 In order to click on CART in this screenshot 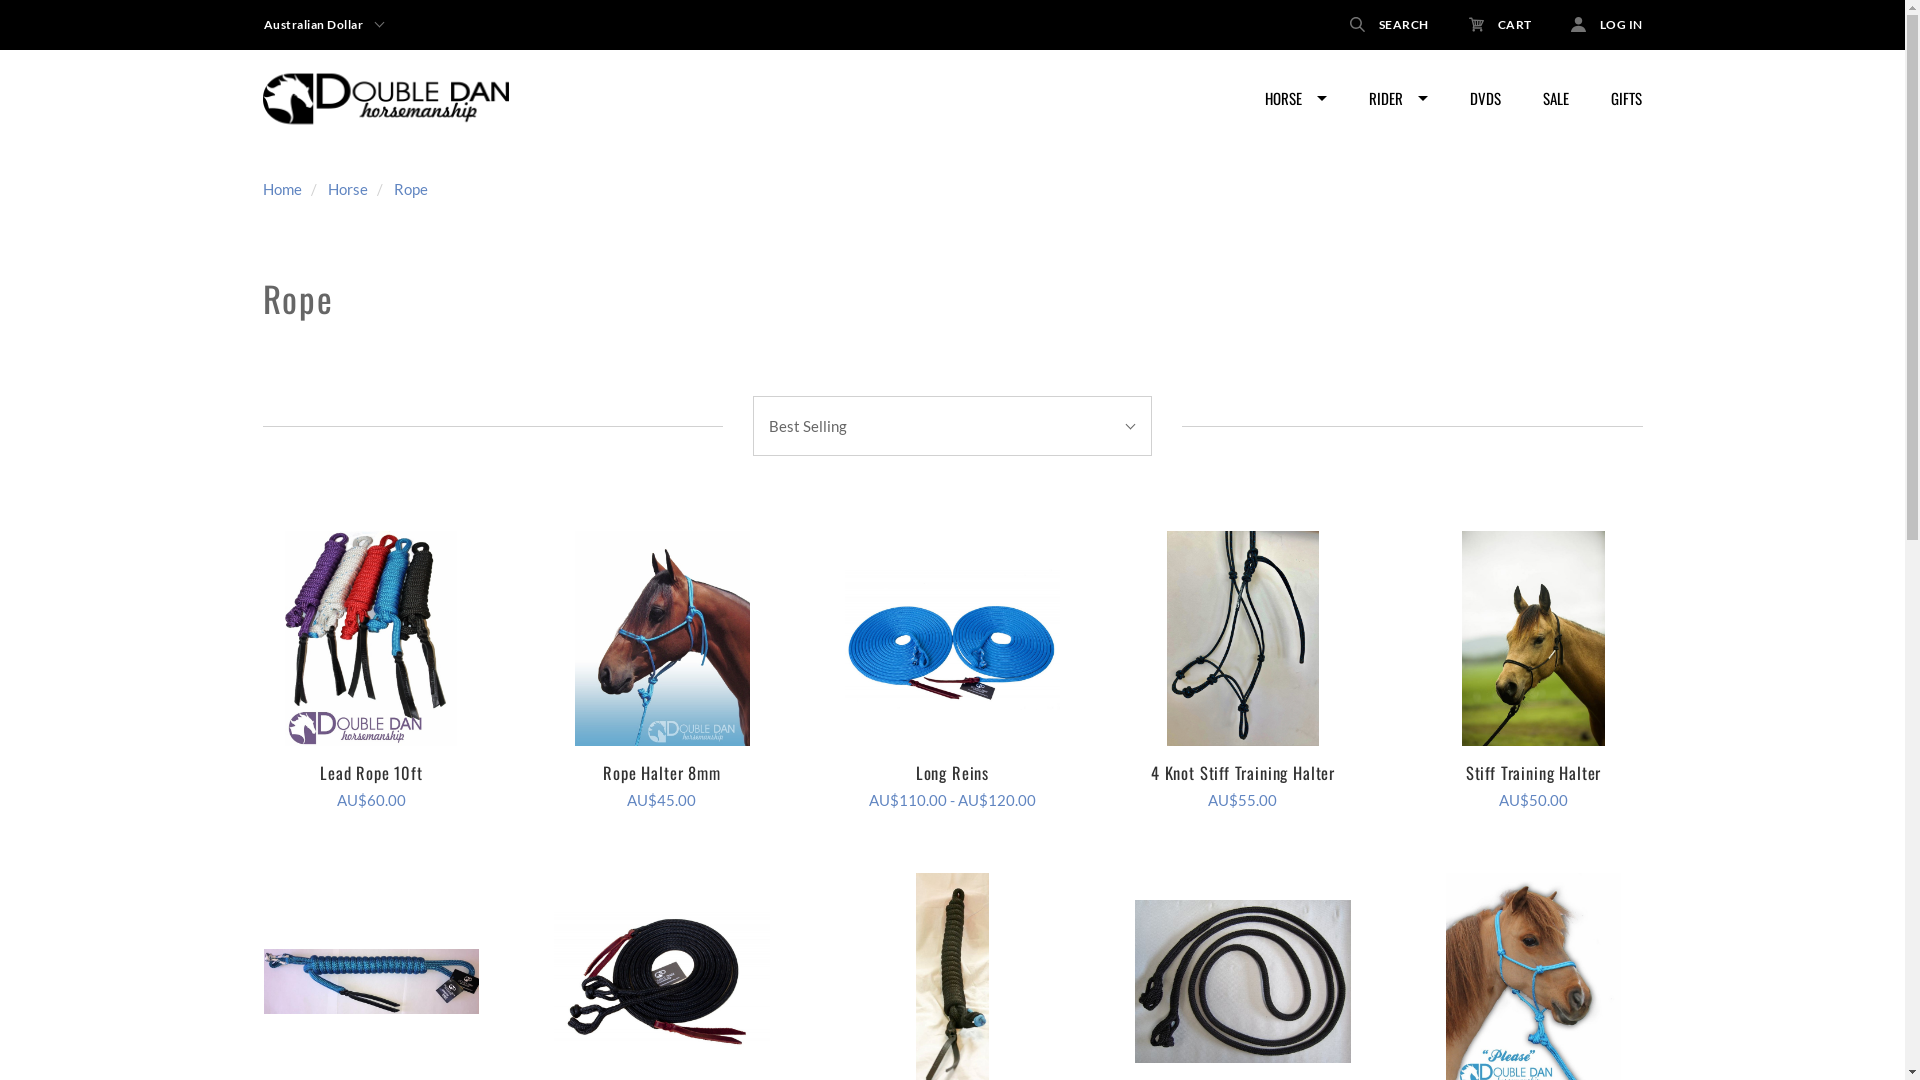, I will do `click(1500, 24)`.